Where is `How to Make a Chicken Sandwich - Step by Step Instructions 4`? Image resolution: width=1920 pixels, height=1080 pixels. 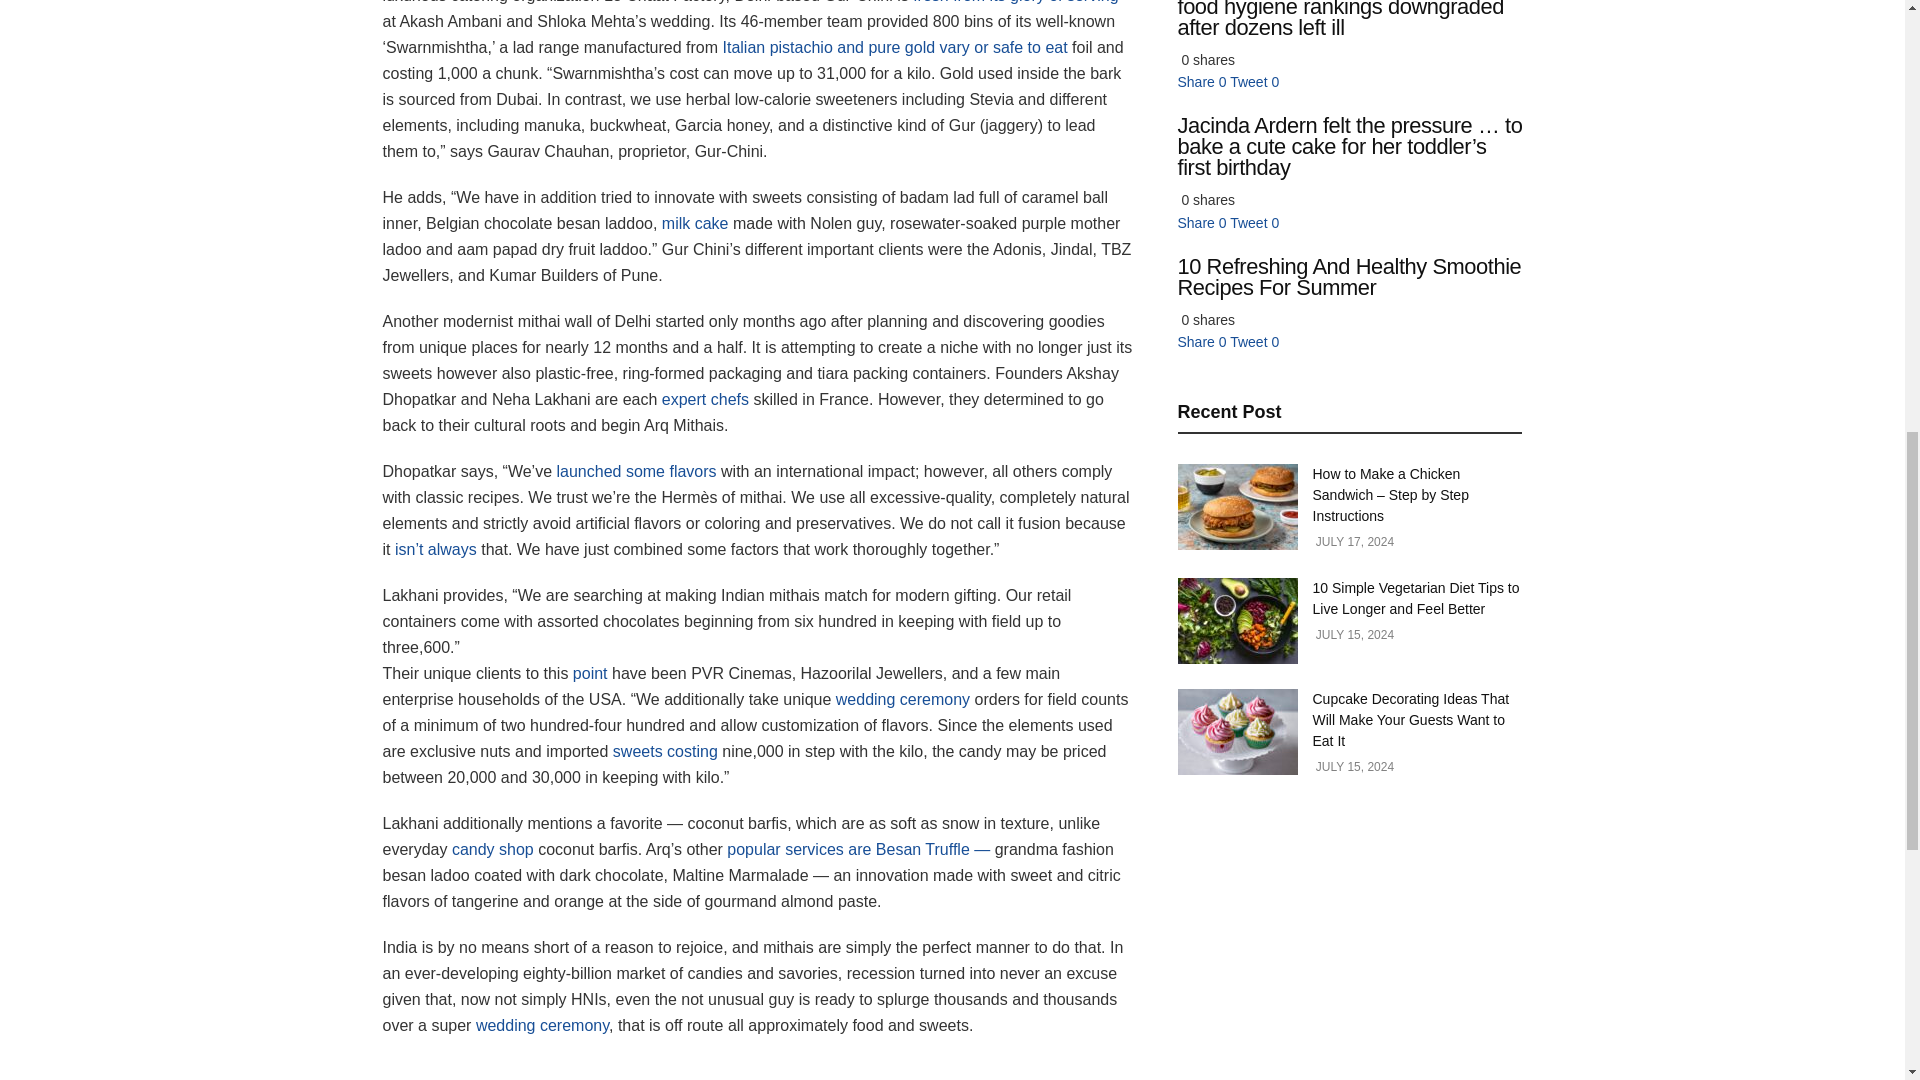
How to Make a Chicken Sandwich - Step by Step Instructions 4 is located at coordinates (1238, 506).